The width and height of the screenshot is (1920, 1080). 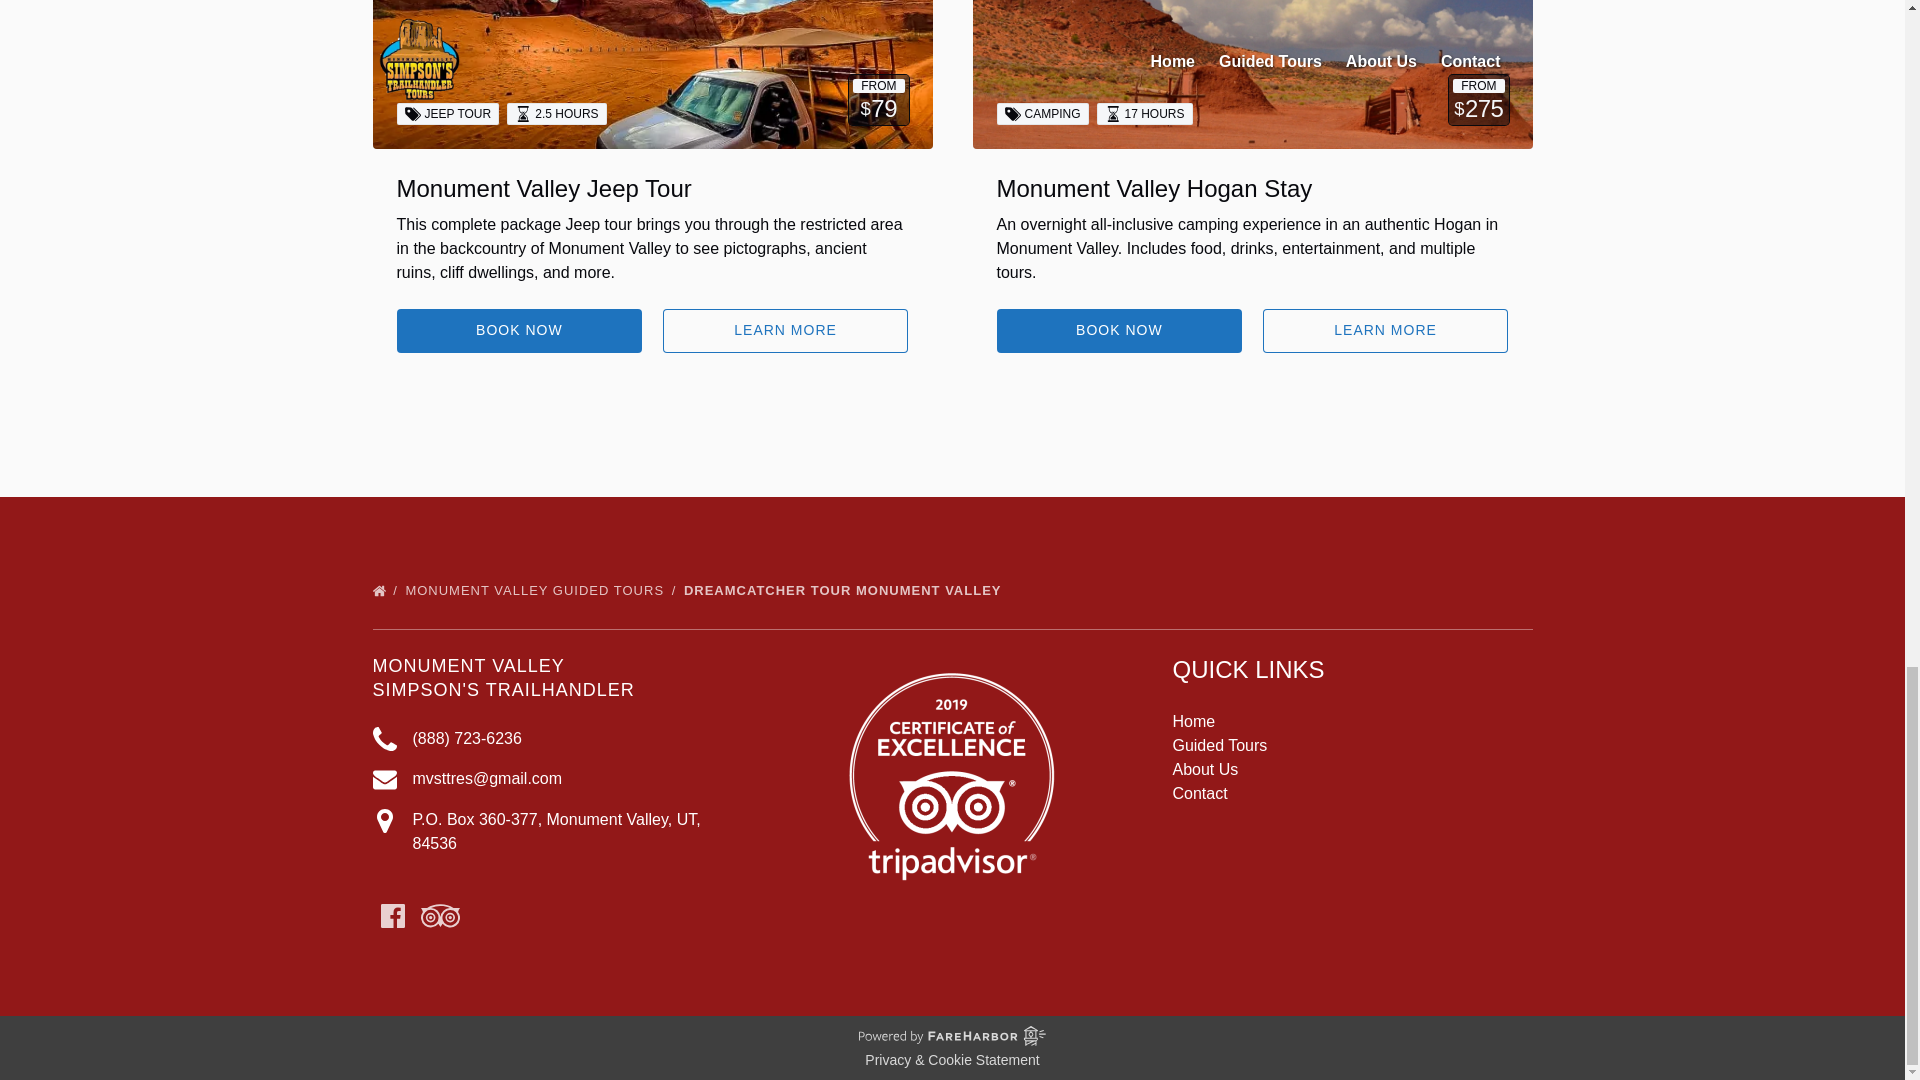 I want to click on LEARN MORE, so click(x=1386, y=330).